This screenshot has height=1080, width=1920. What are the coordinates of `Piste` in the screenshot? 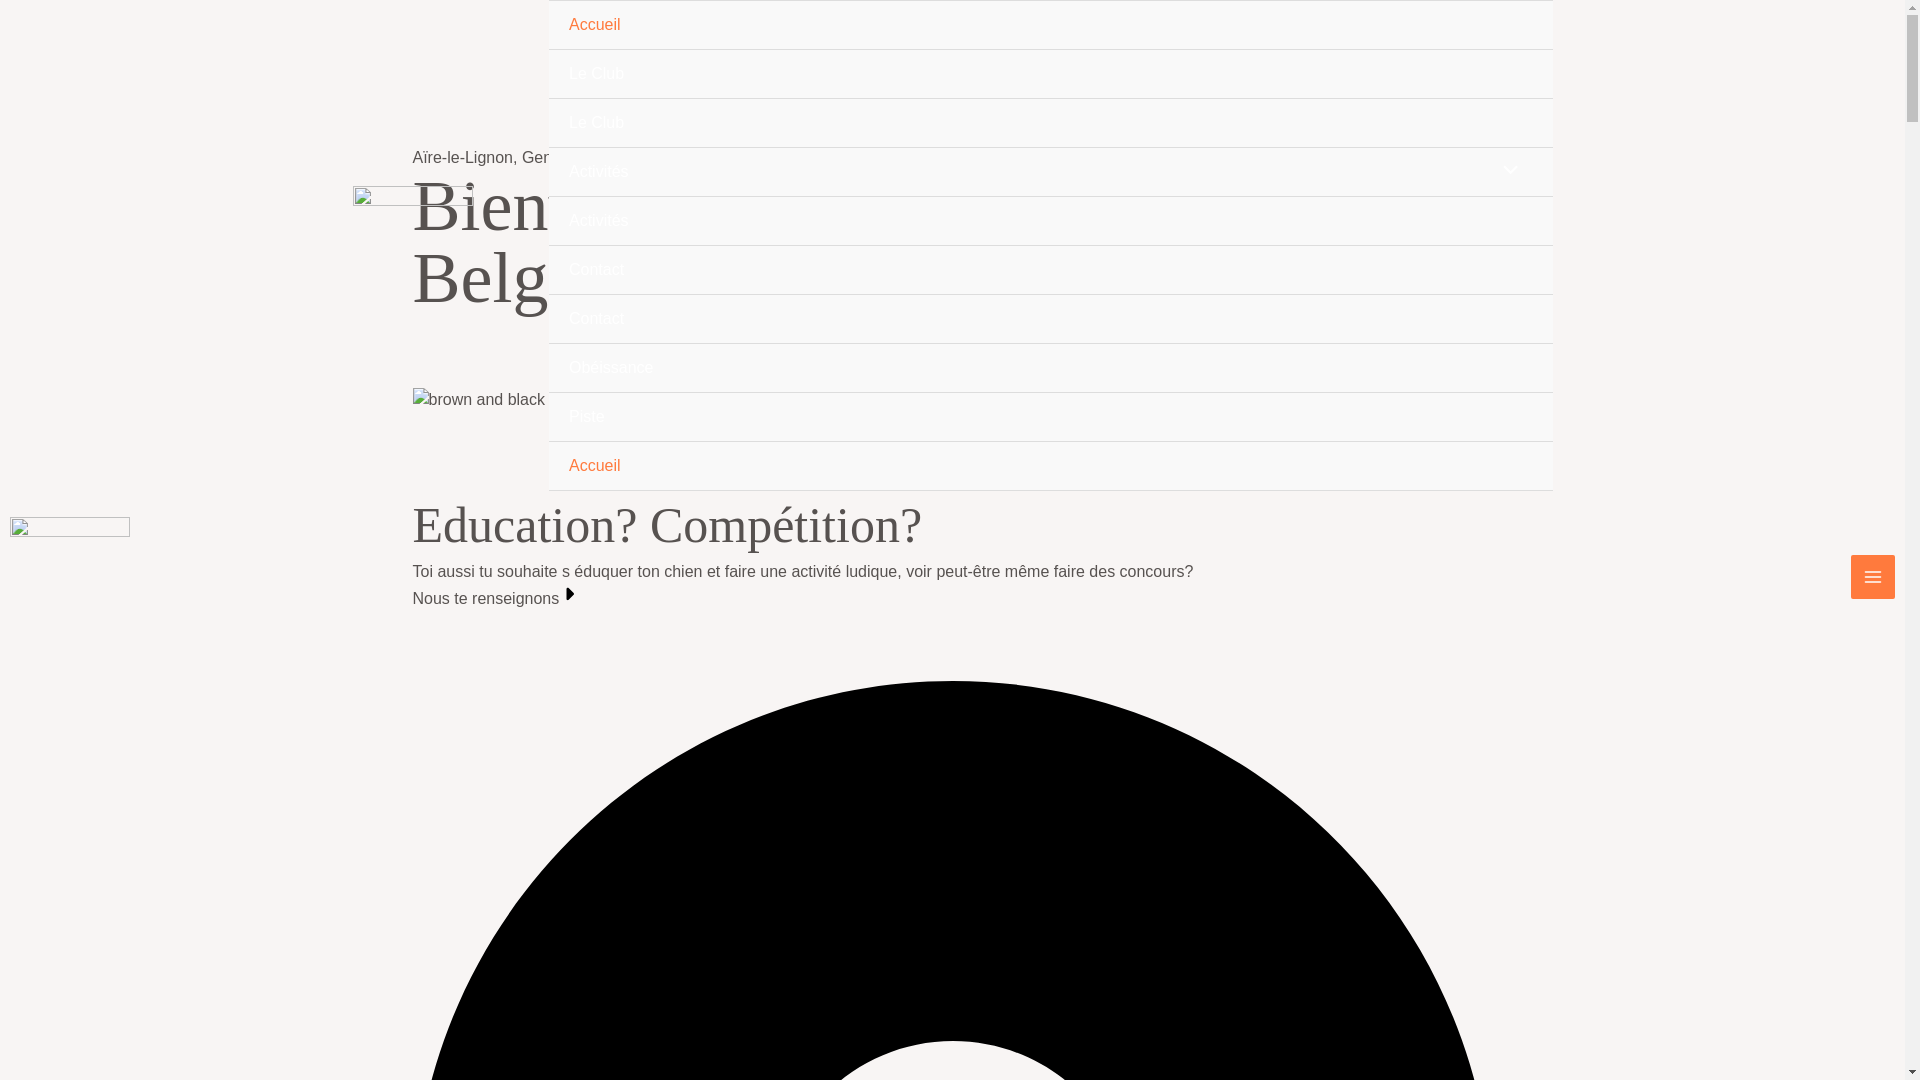 It's located at (1051, 418).